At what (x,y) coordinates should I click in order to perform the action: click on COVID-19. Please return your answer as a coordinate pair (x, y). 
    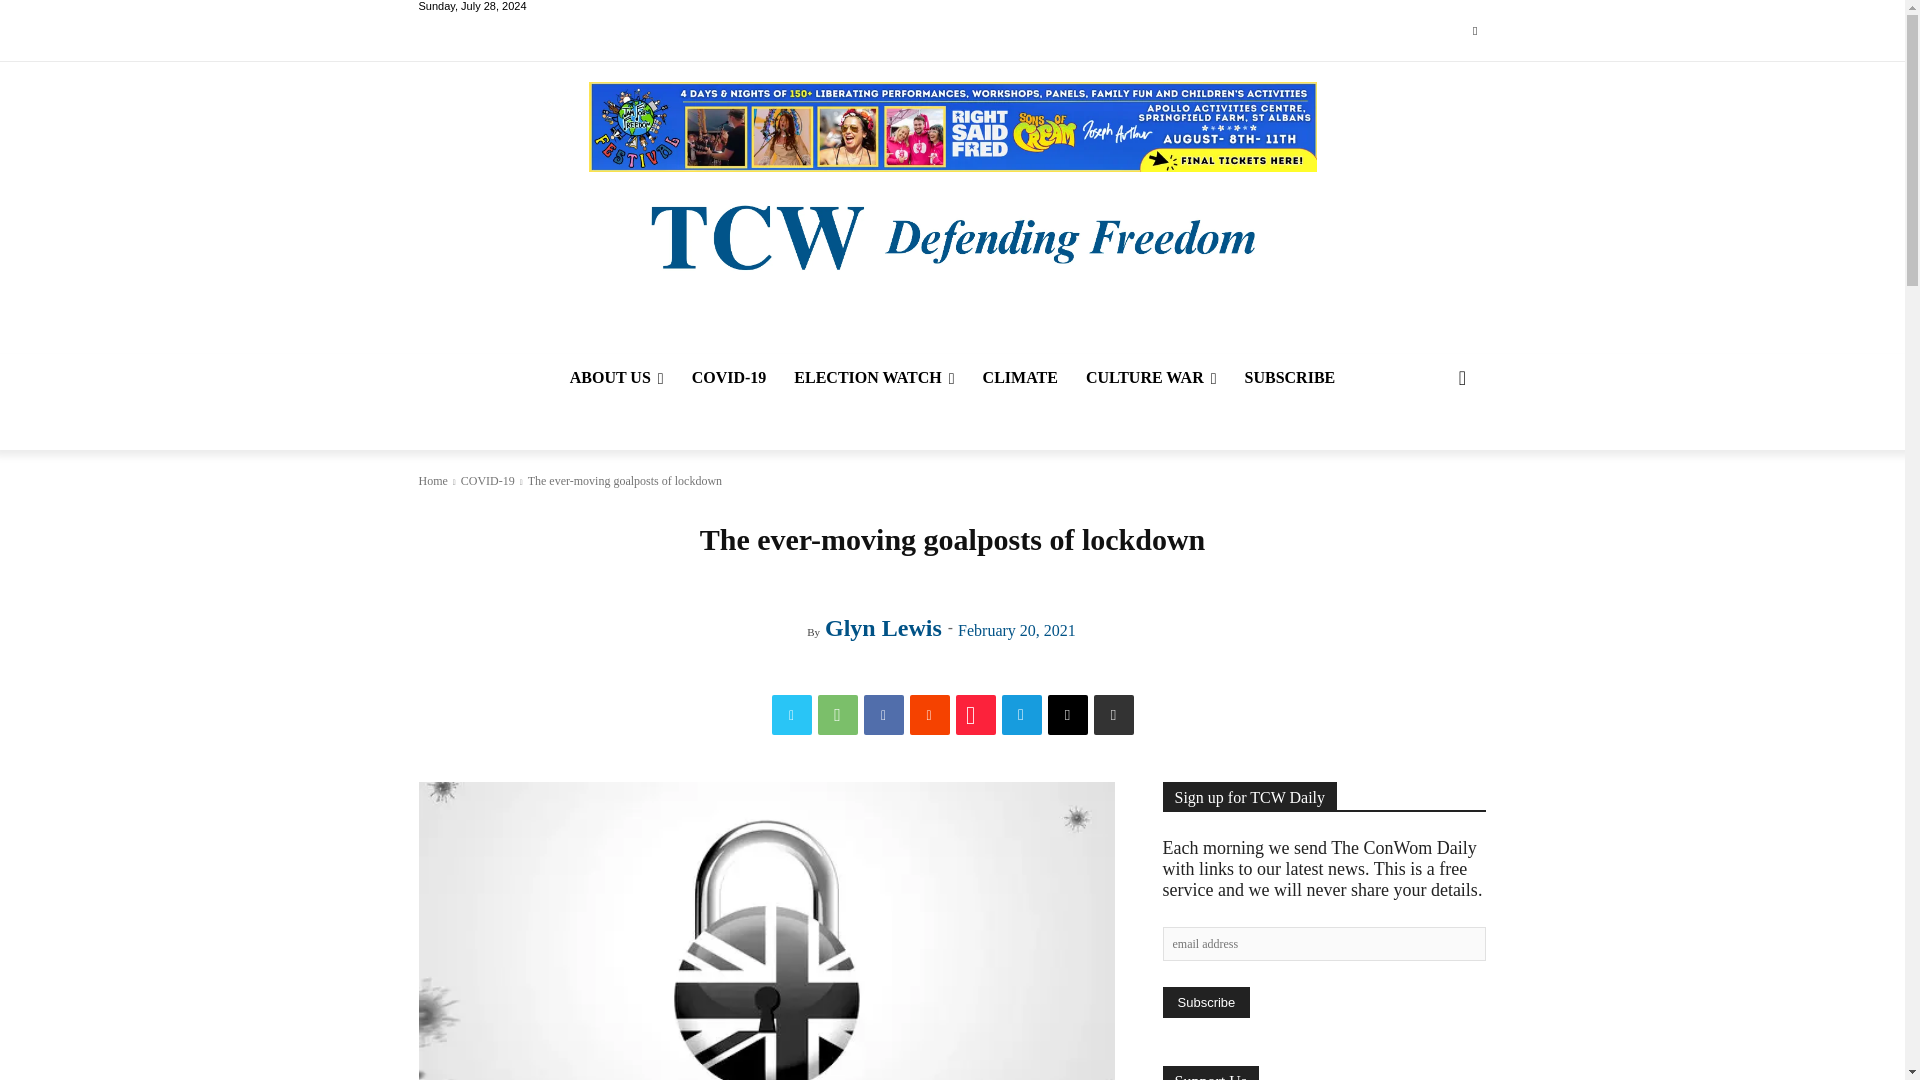
    Looking at the image, I should click on (729, 378).